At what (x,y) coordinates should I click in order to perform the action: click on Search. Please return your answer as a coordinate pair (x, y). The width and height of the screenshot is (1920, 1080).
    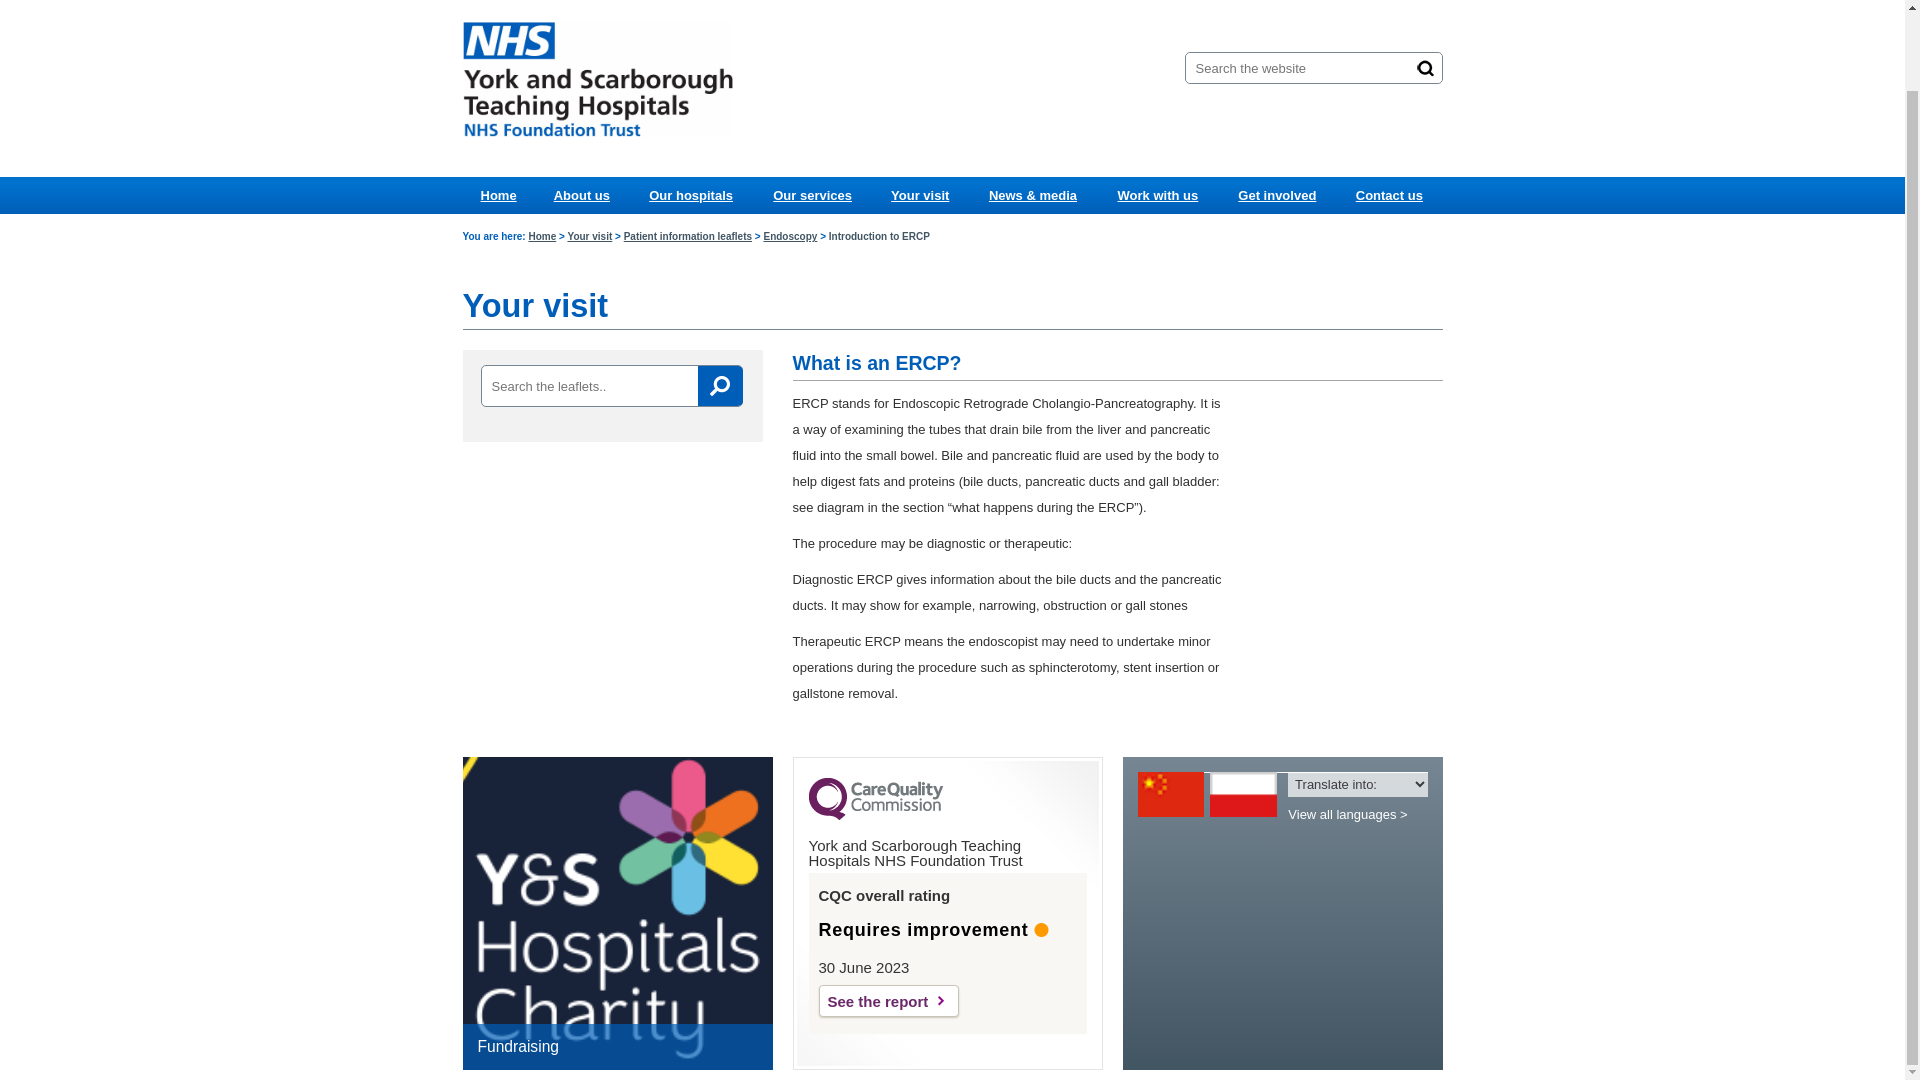
    Looking at the image, I should click on (1425, 68).